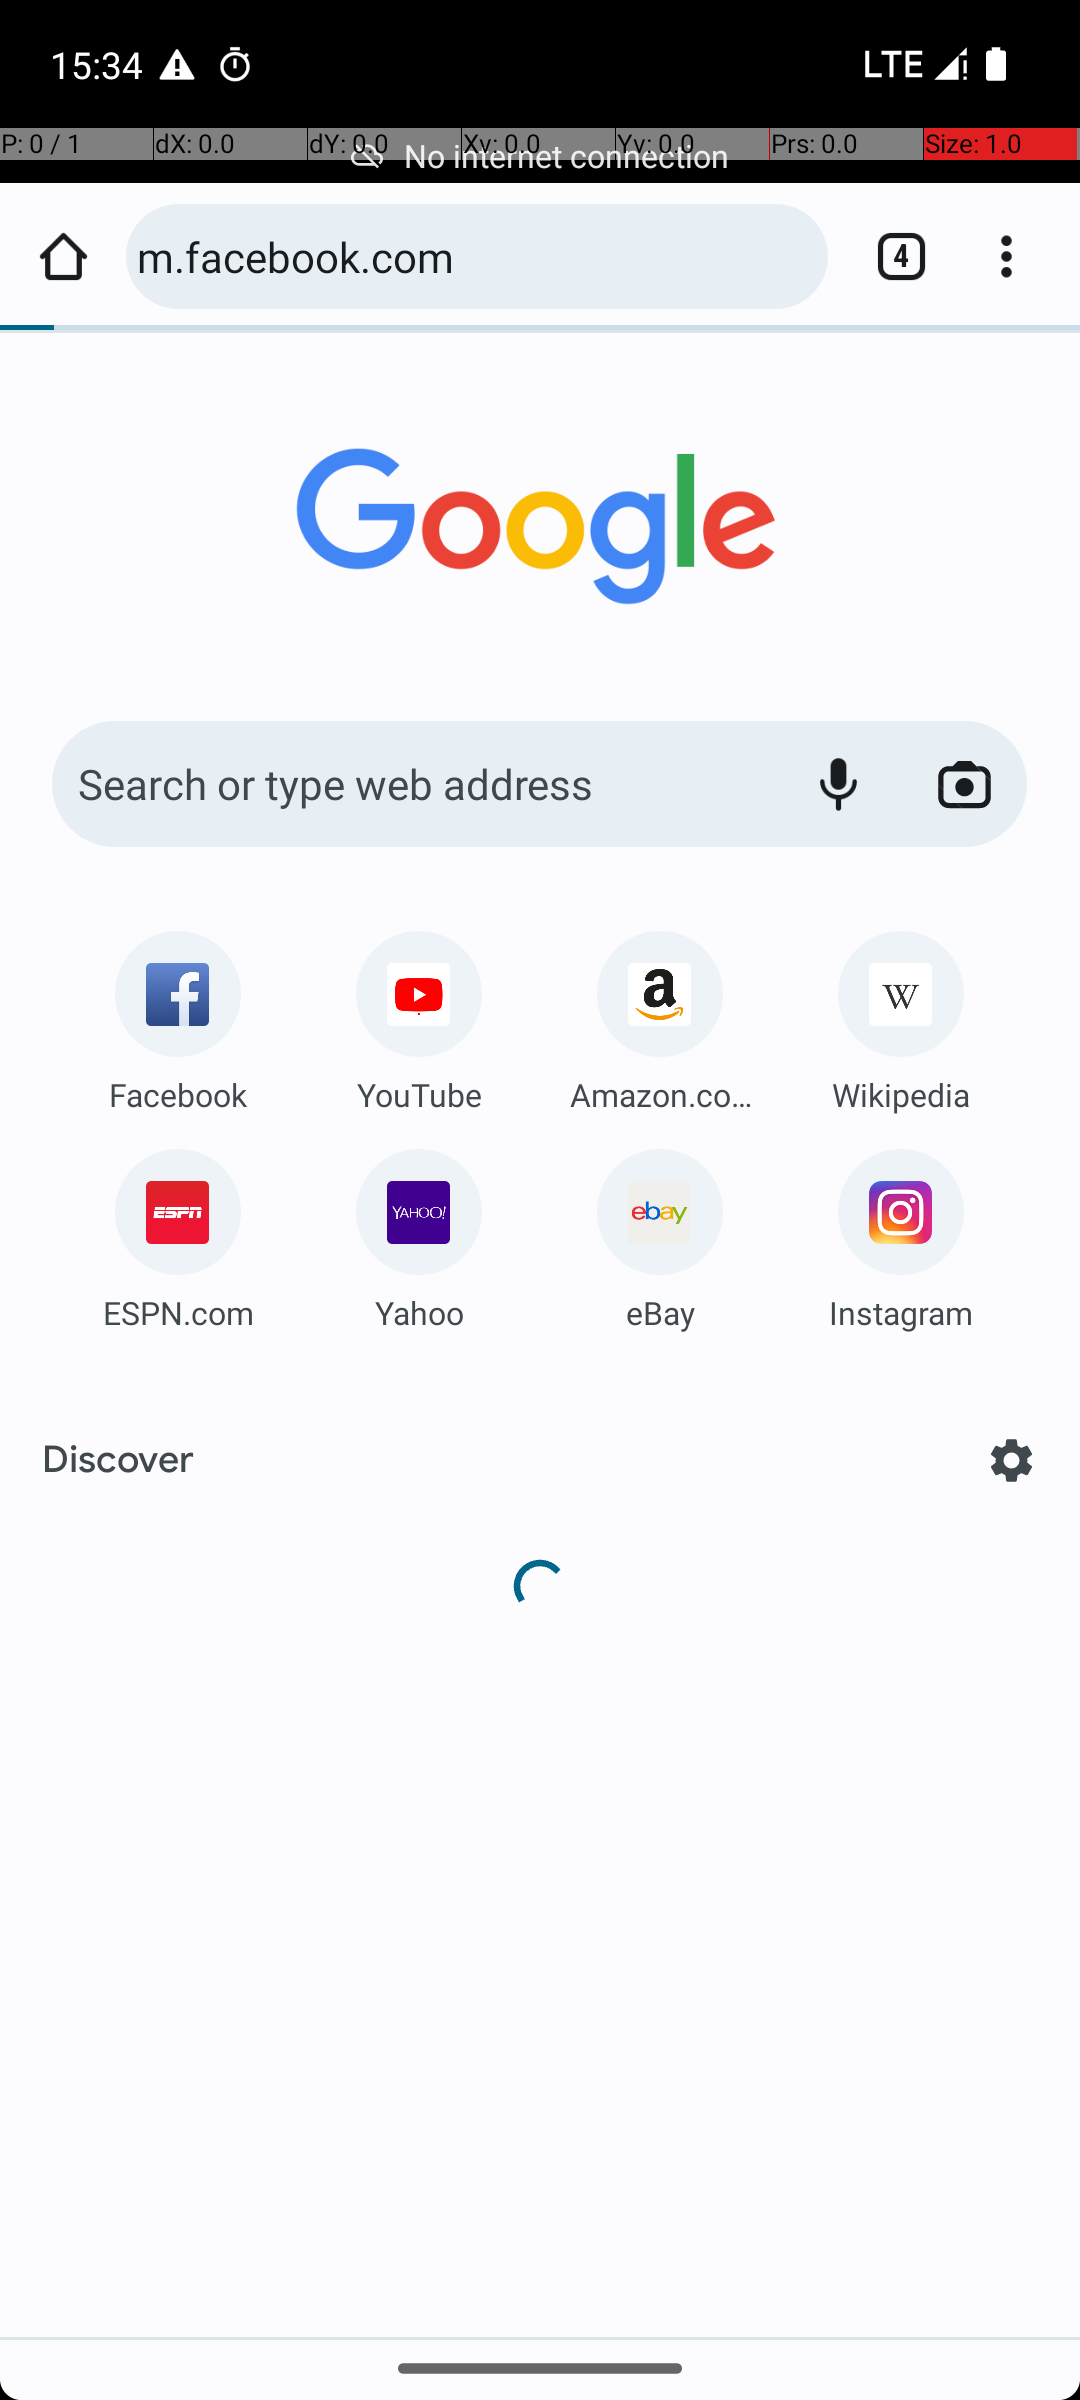  I want to click on eBay, so click(660, 1312).